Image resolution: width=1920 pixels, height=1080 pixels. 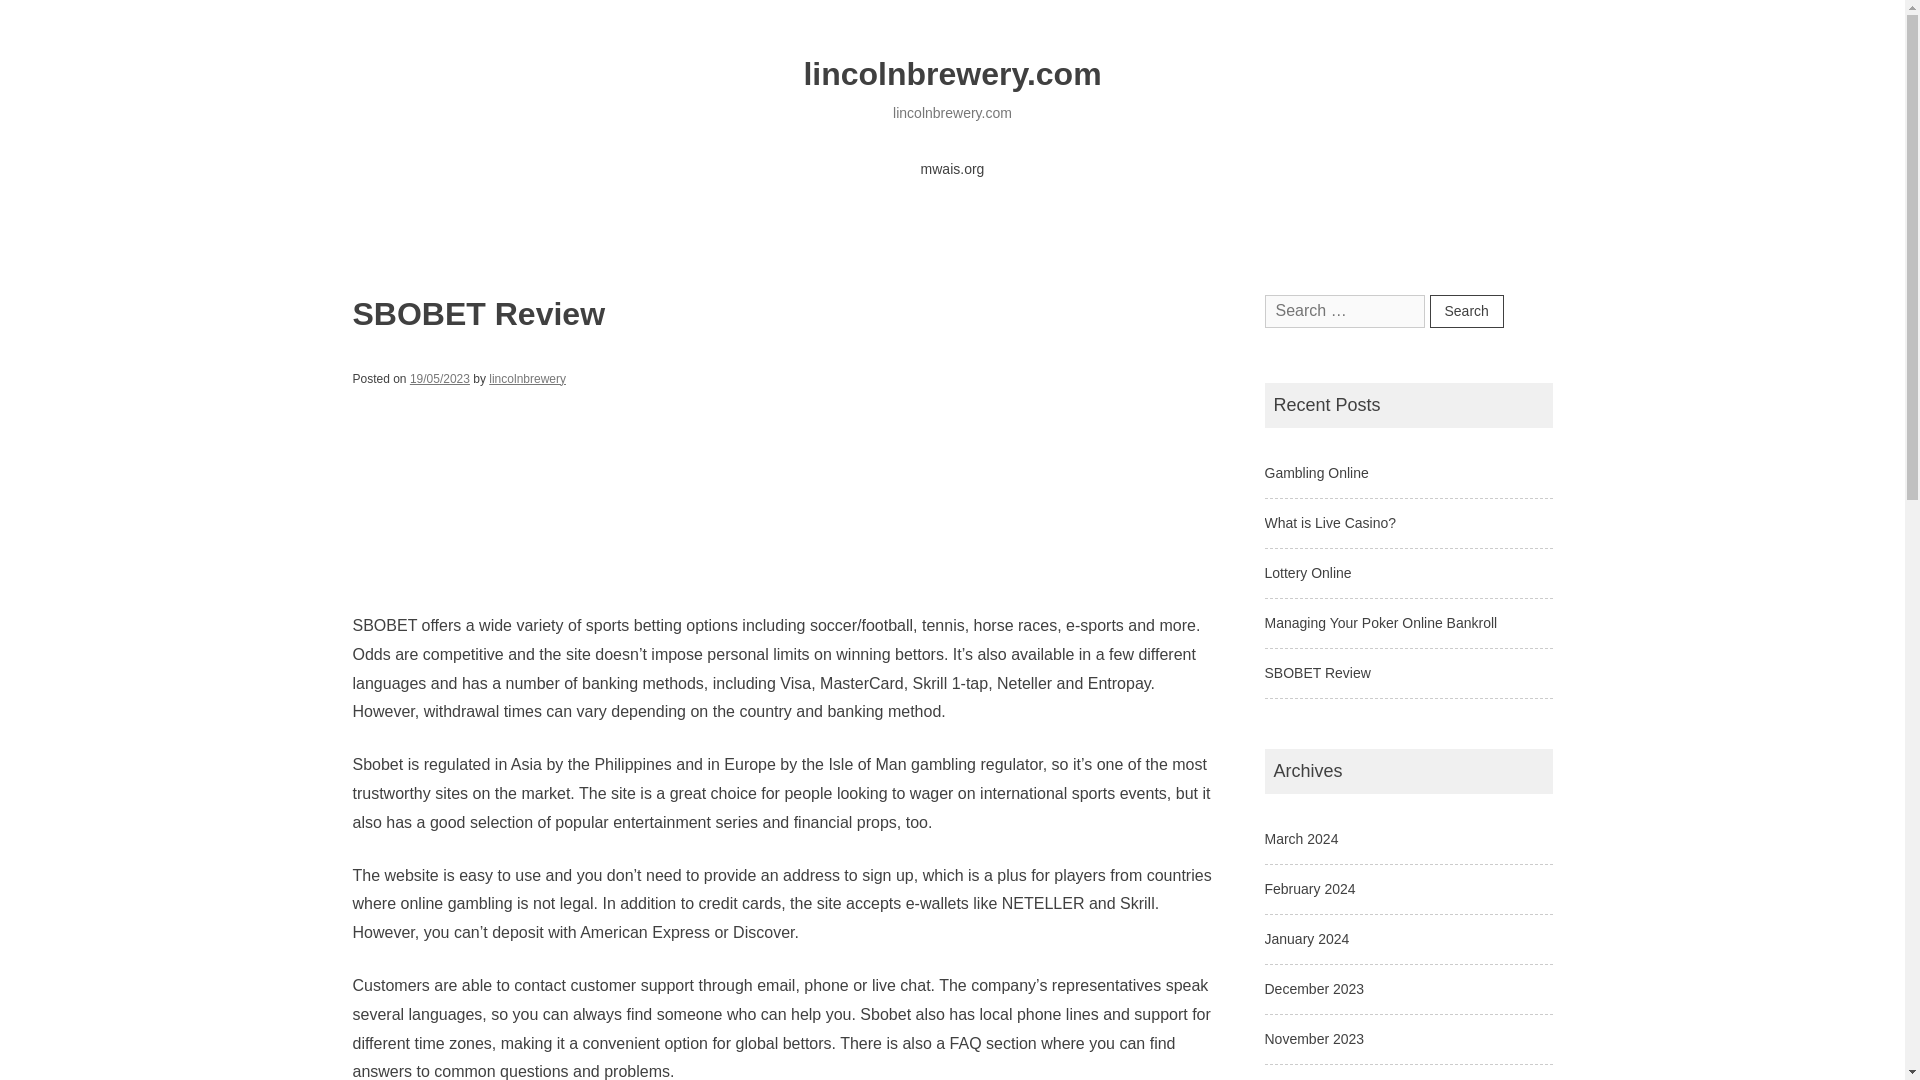 I want to click on February 2024, so click(x=1309, y=889).